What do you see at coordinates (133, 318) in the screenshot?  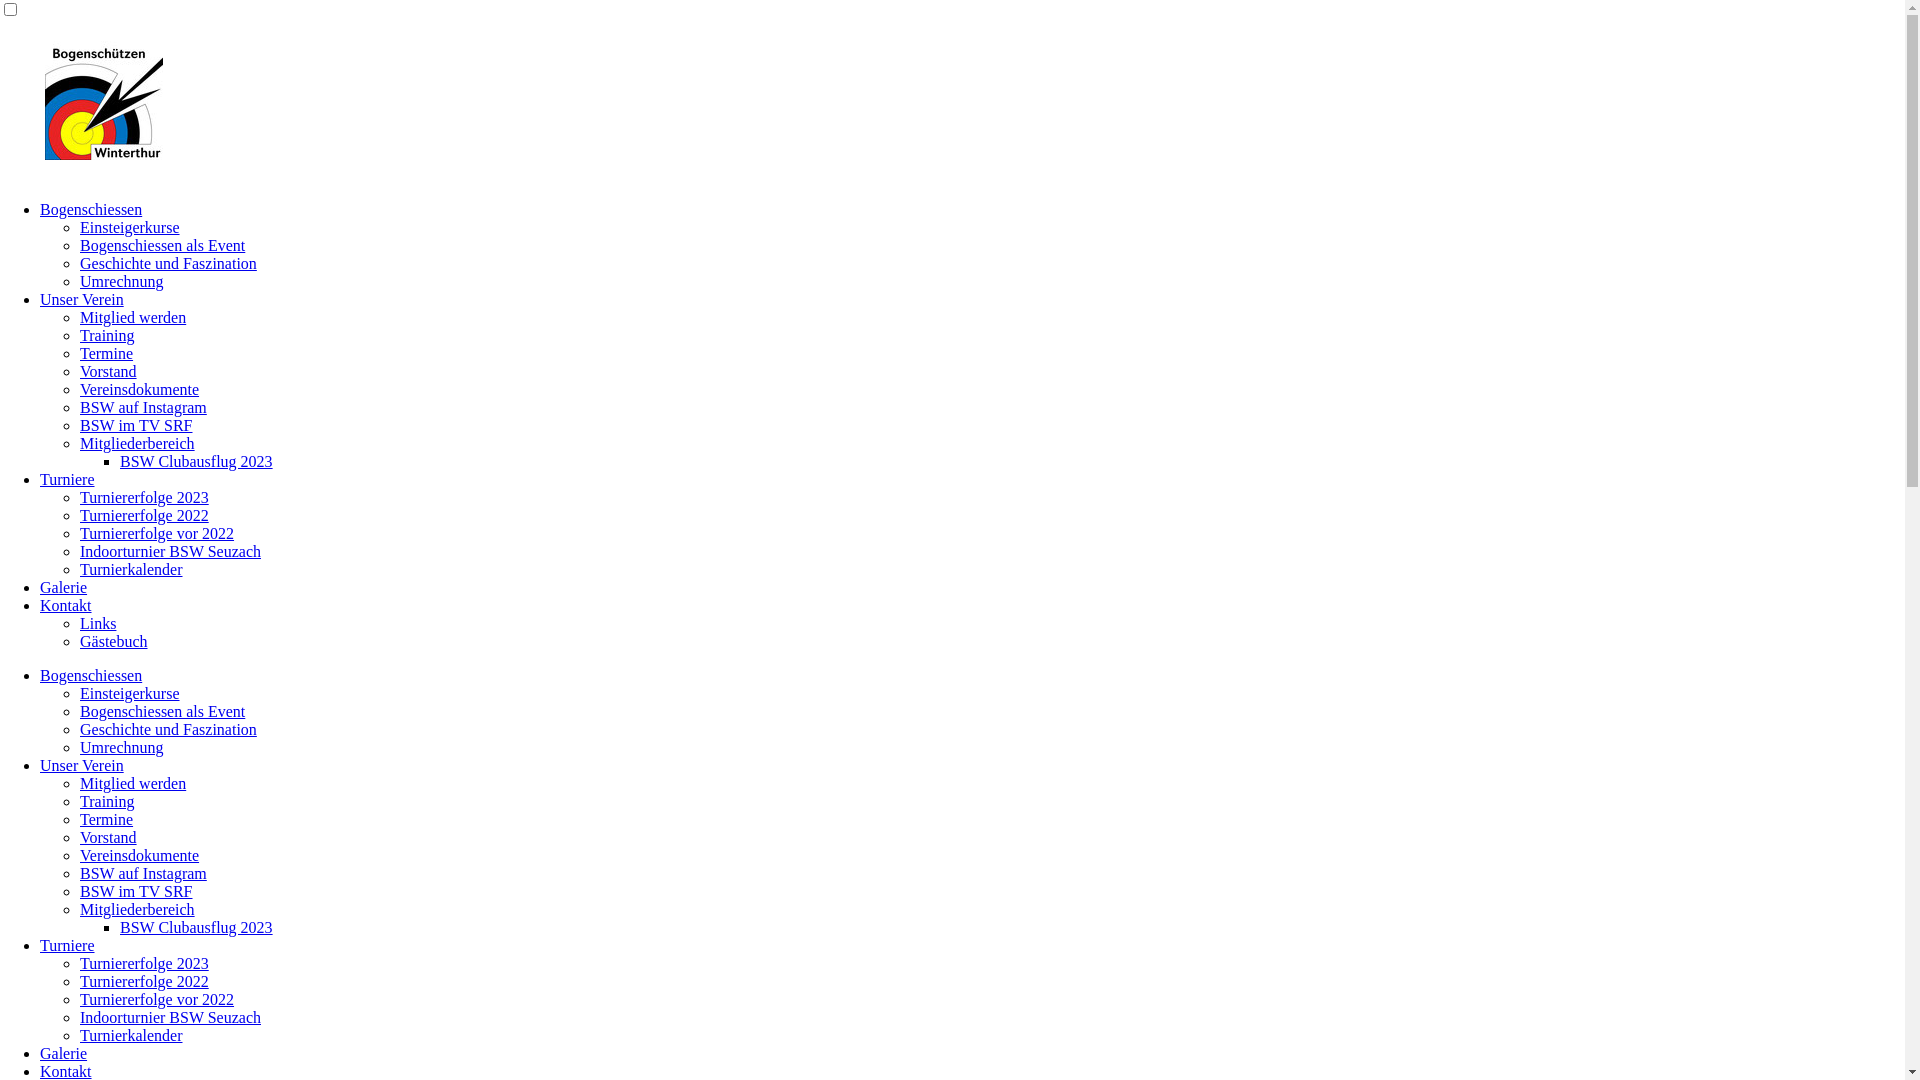 I see `Mitglied werden` at bounding box center [133, 318].